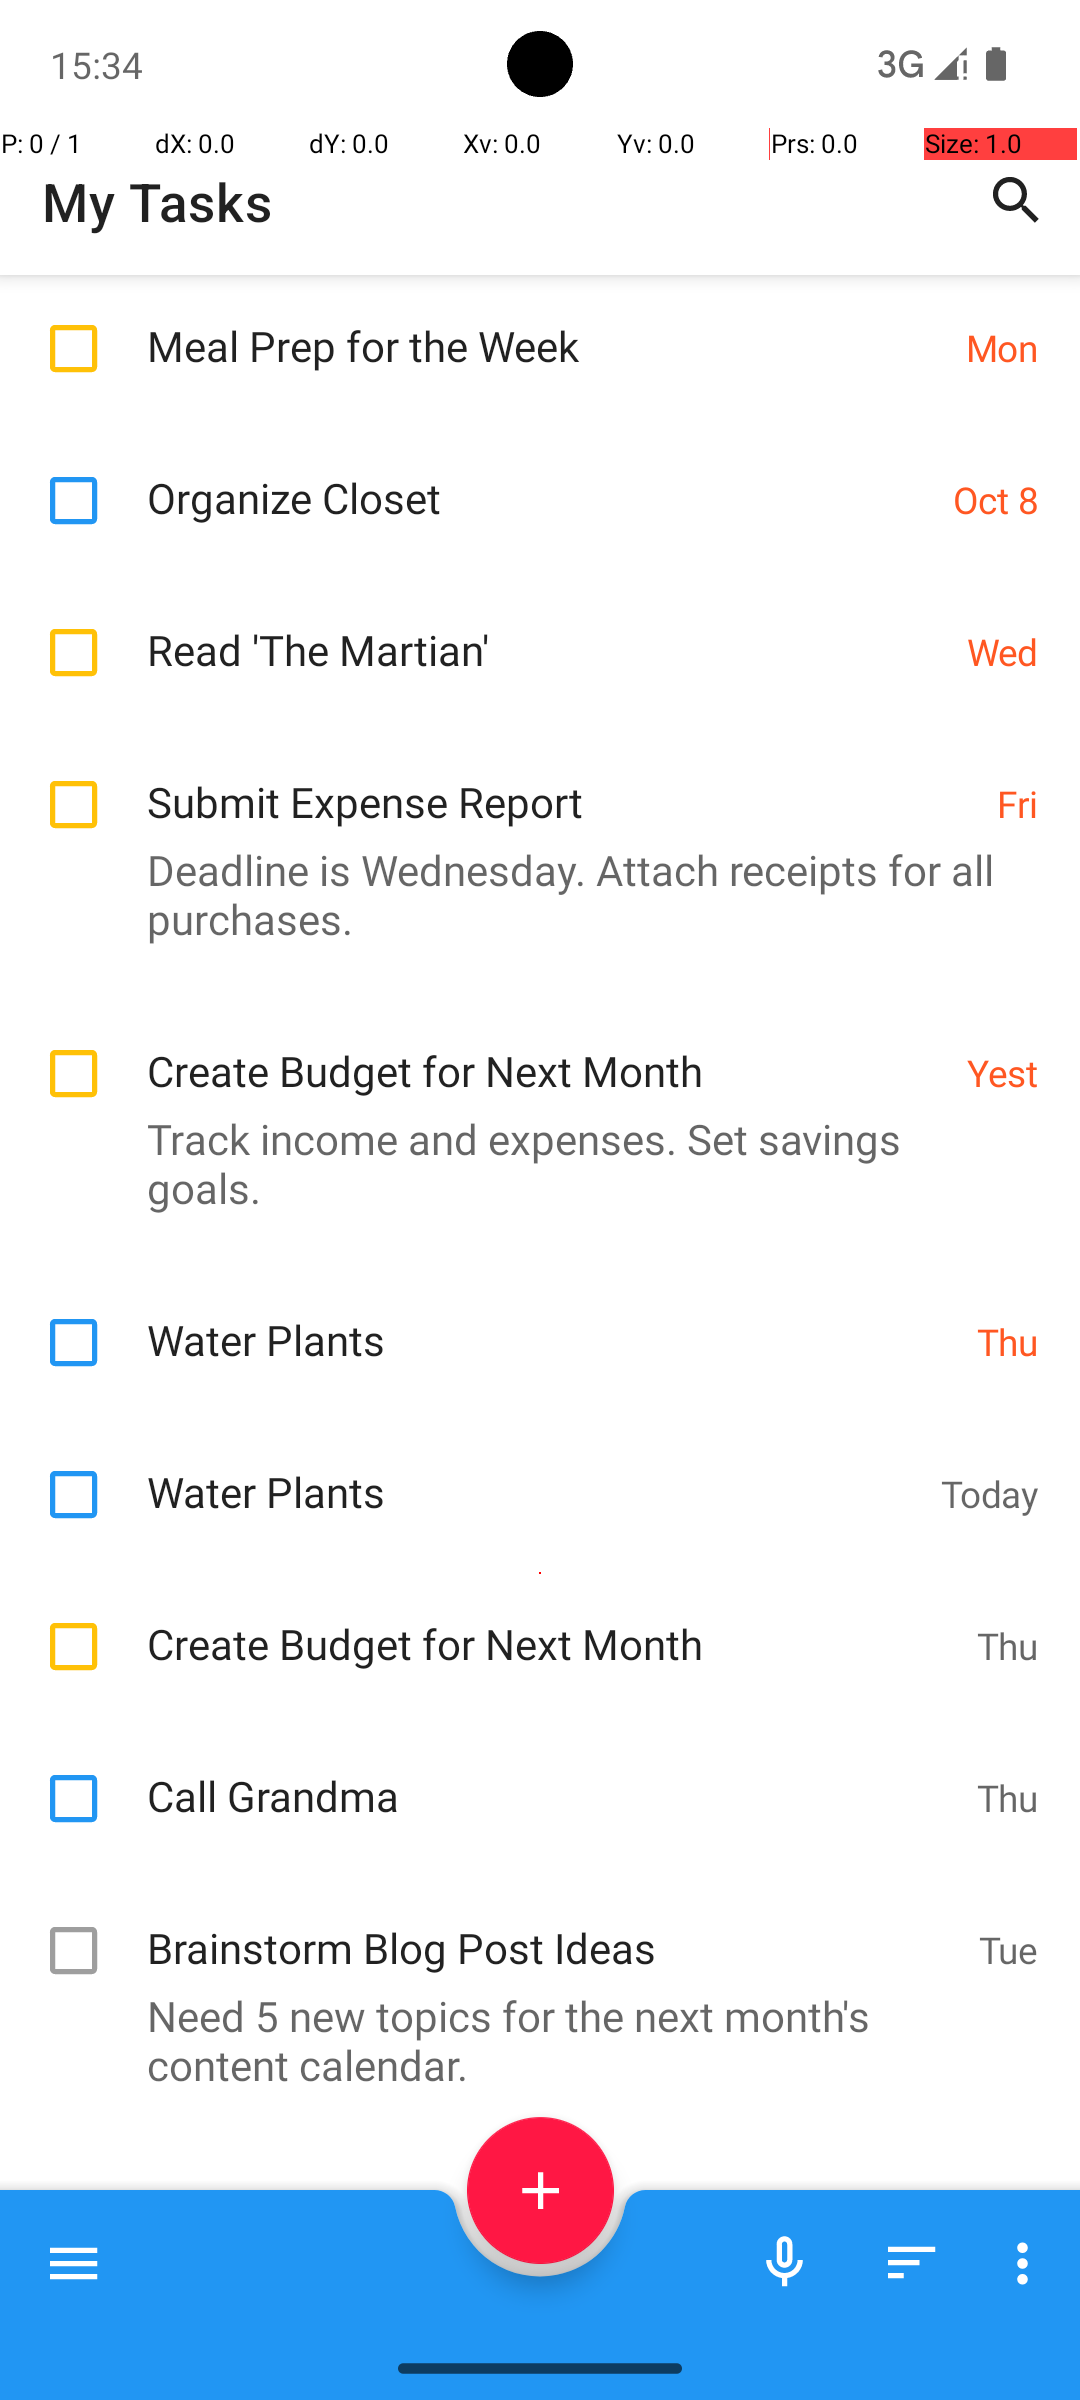 The height and width of the screenshot is (2400, 1080). I want to click on Organize Closet, so click(540, 476).